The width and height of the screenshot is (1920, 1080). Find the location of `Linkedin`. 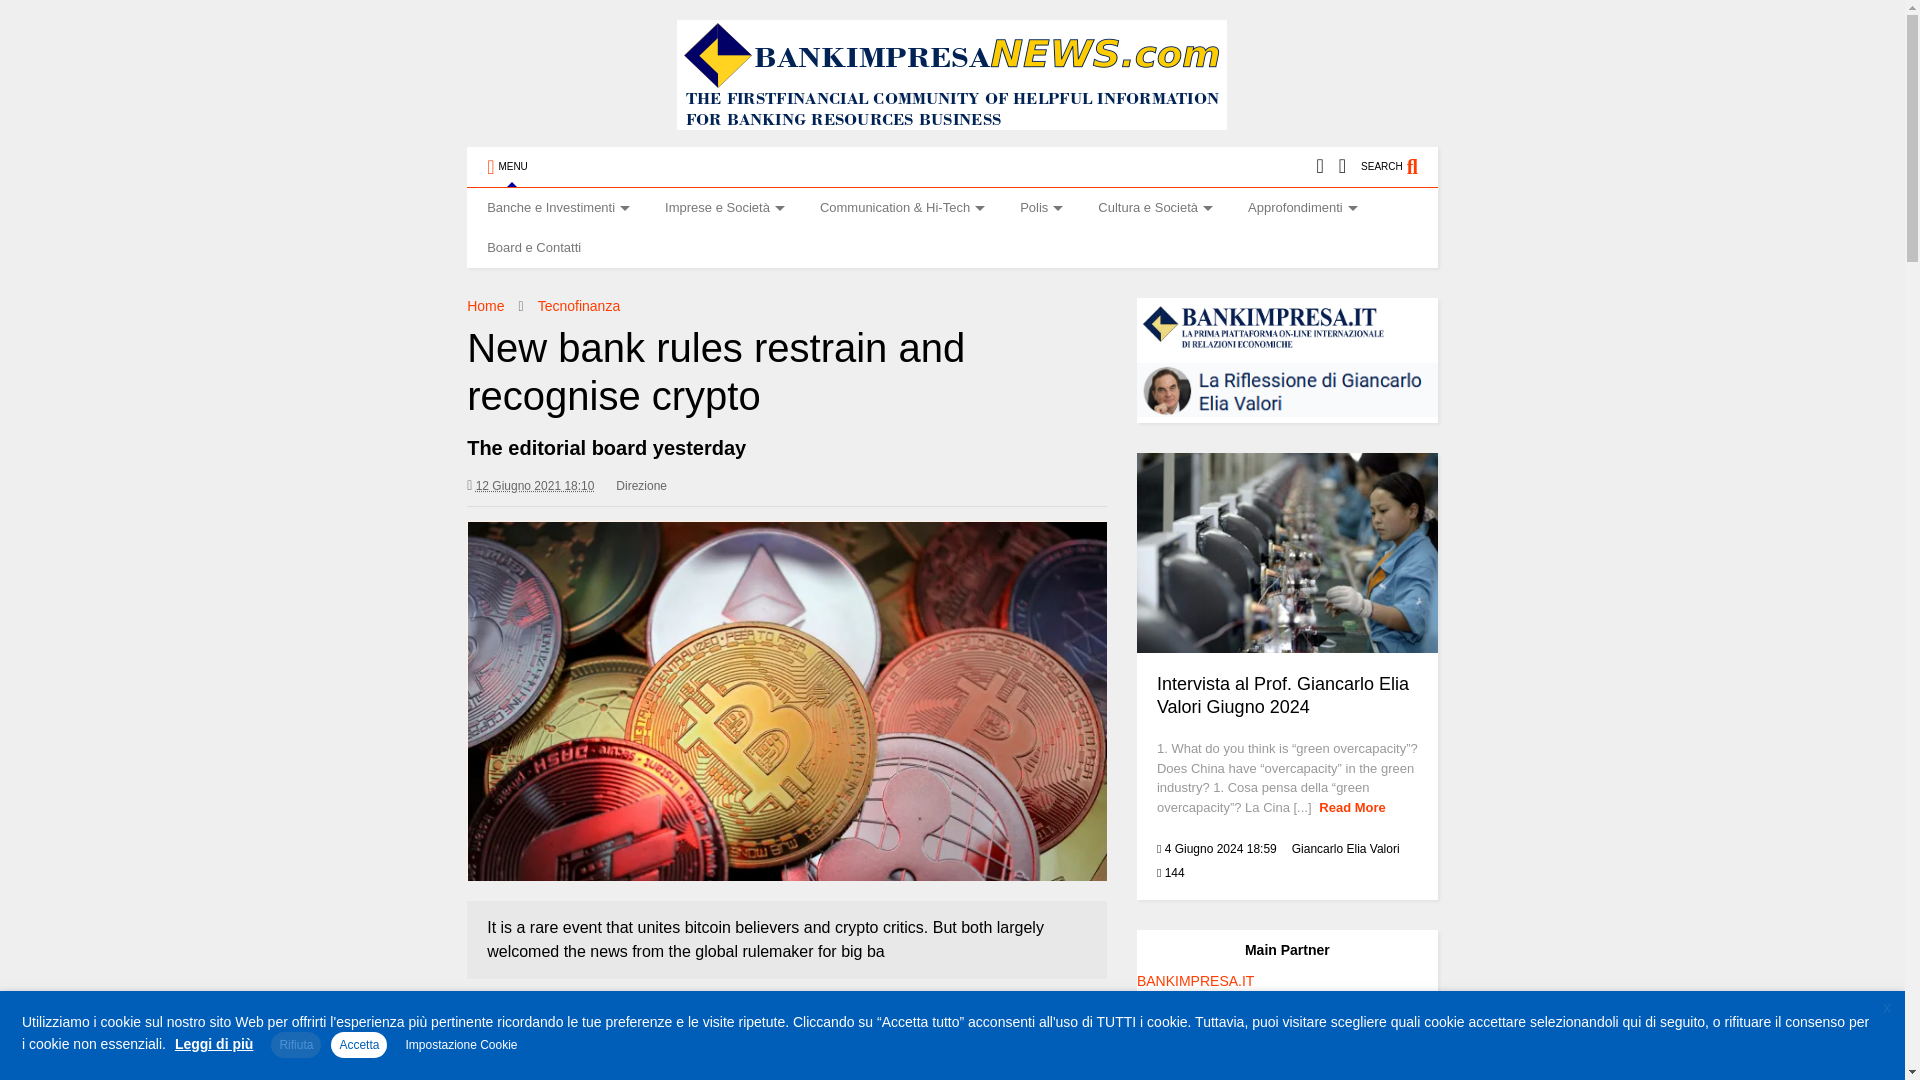

Linkedin is located at coordinates (1318, 166).